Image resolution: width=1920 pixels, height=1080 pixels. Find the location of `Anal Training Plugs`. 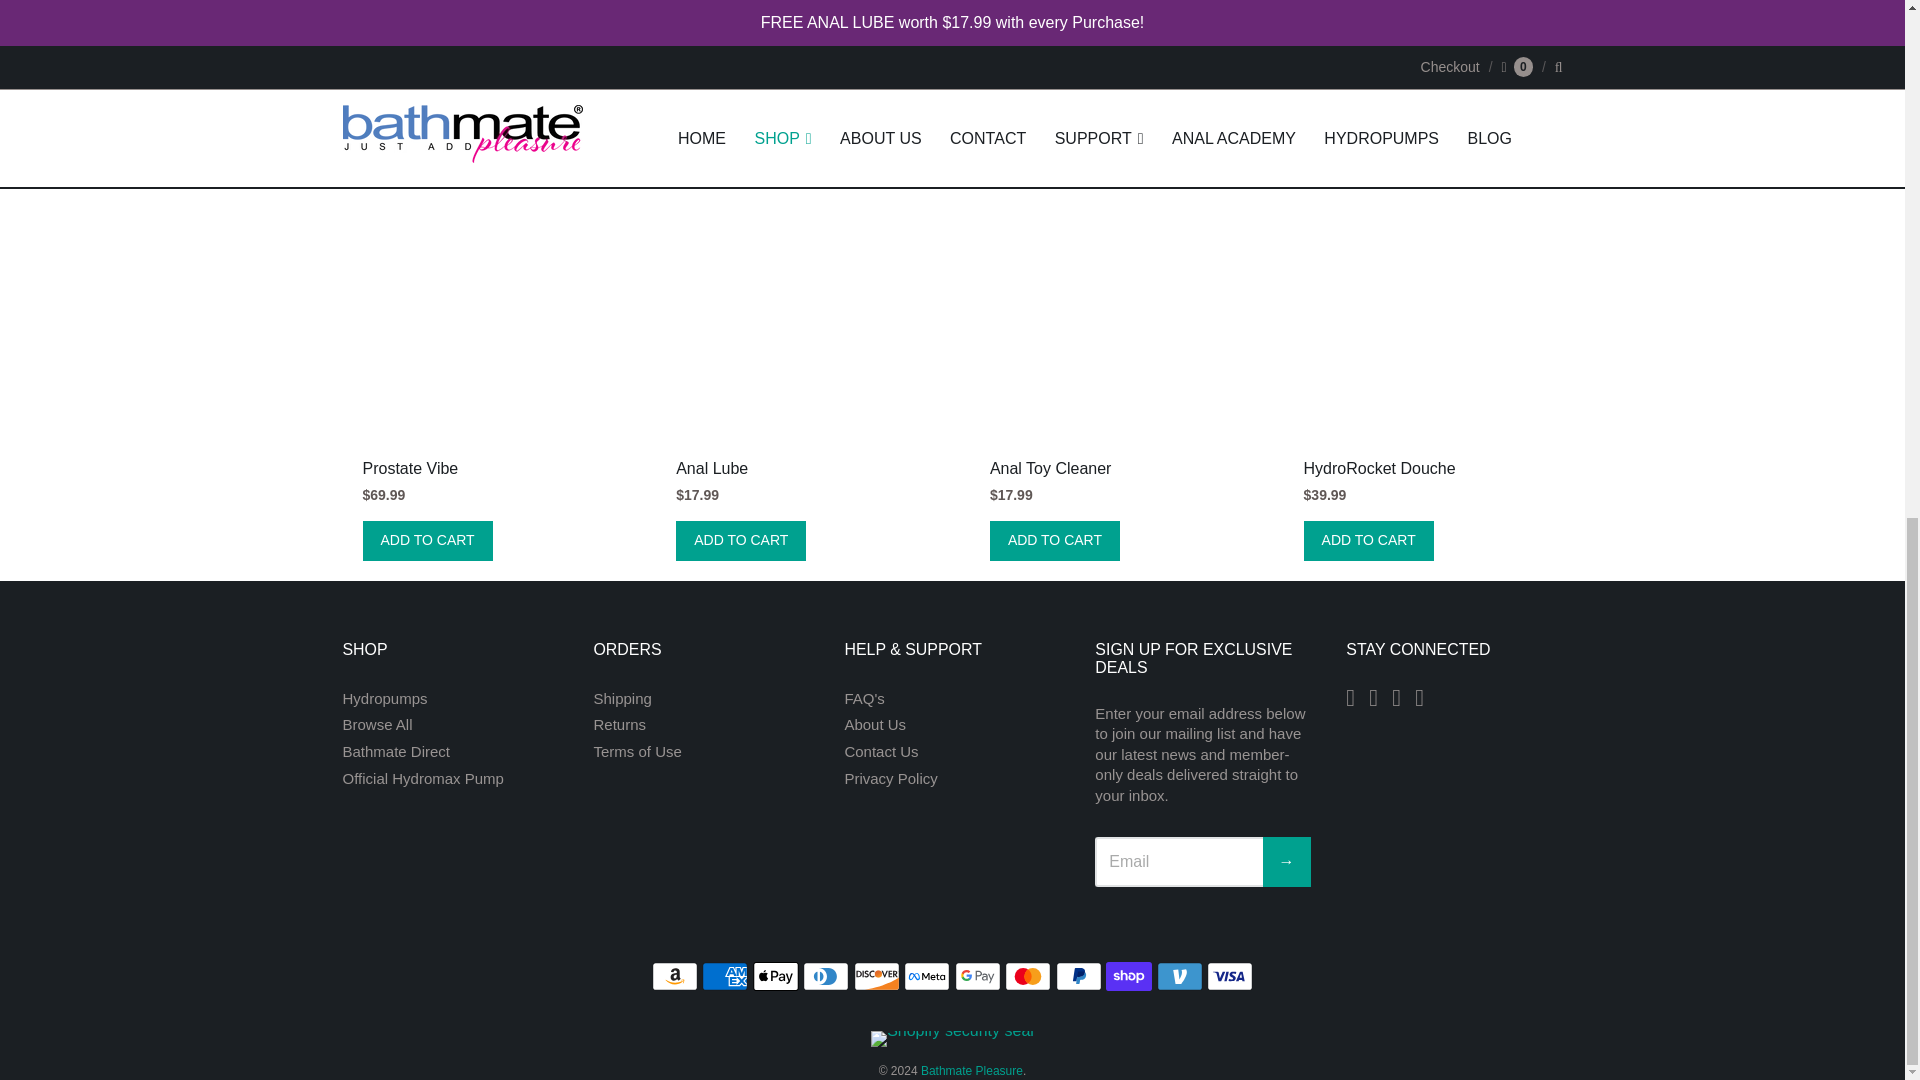

Anal Training Plugs is located at coordinates (408, 2).